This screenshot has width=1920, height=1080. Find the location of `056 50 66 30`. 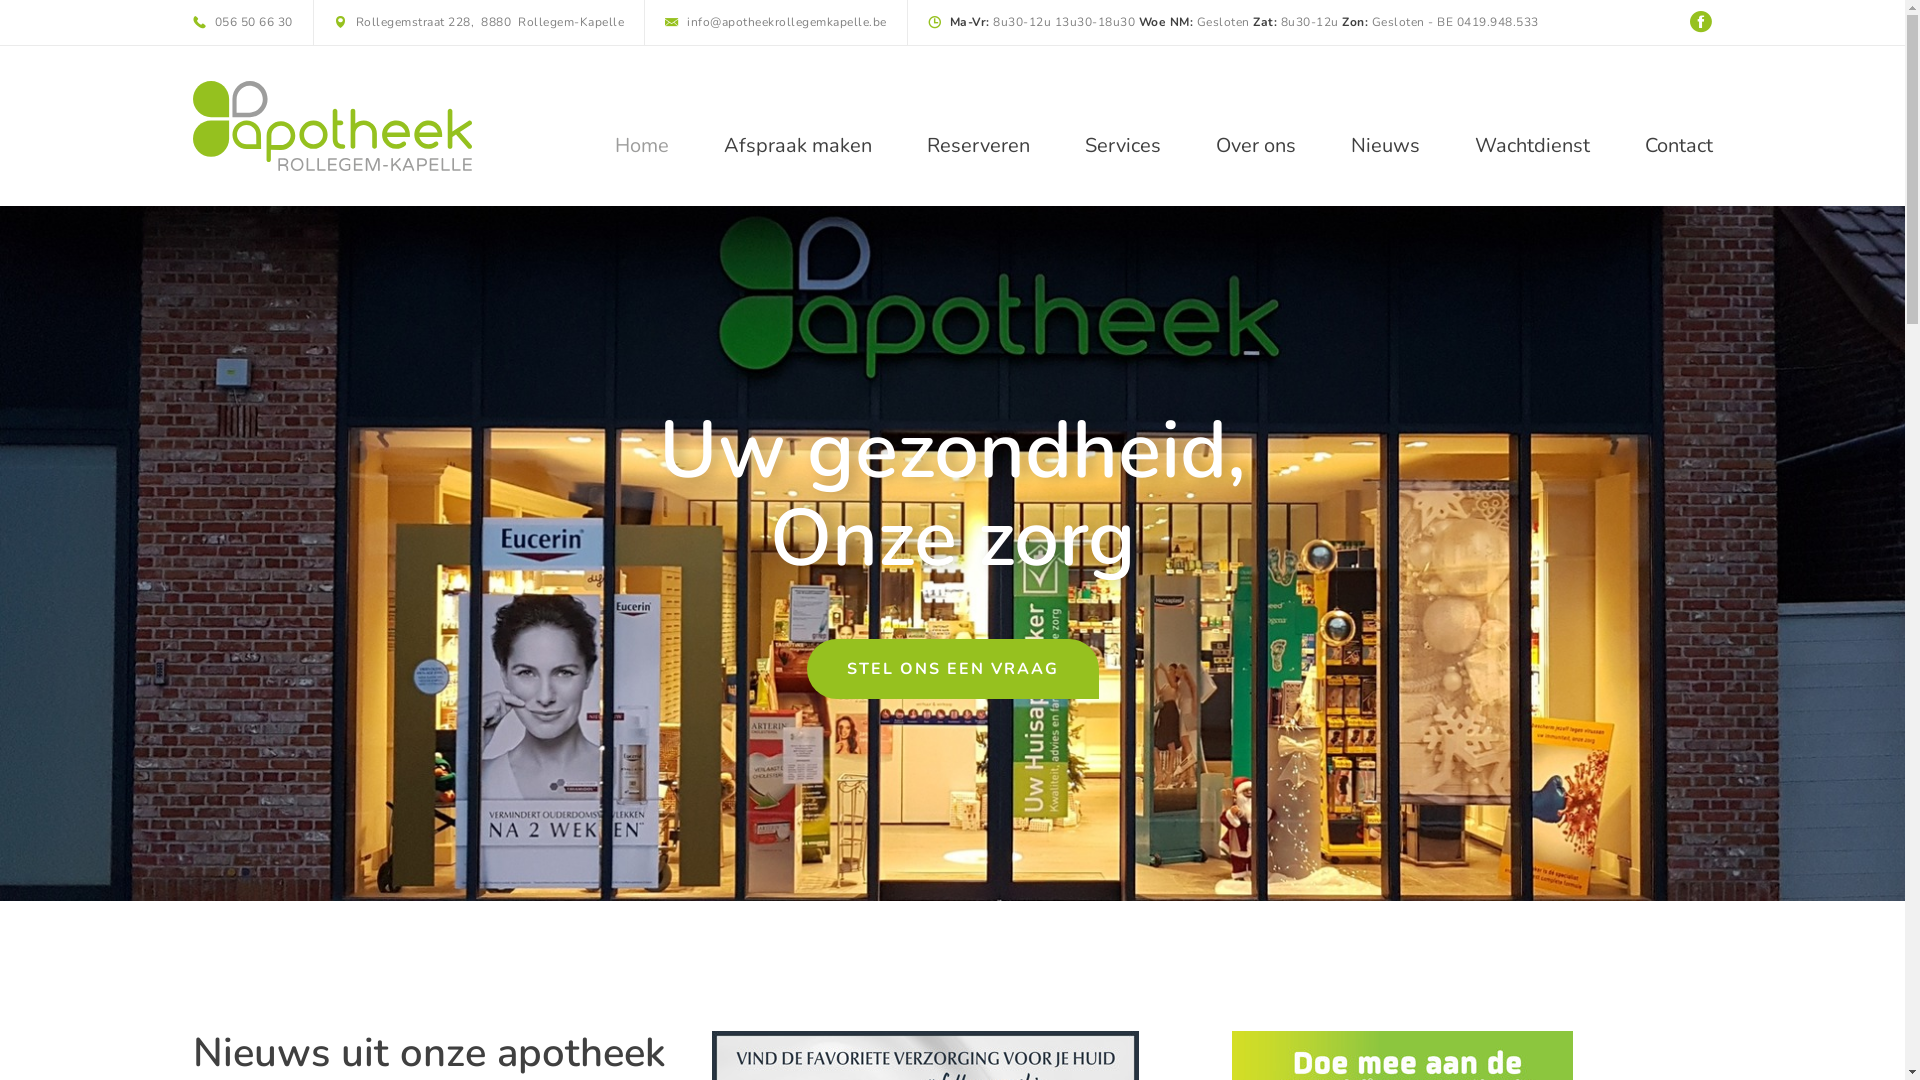

056 50 66 30 is located at coordinates (242, 22).